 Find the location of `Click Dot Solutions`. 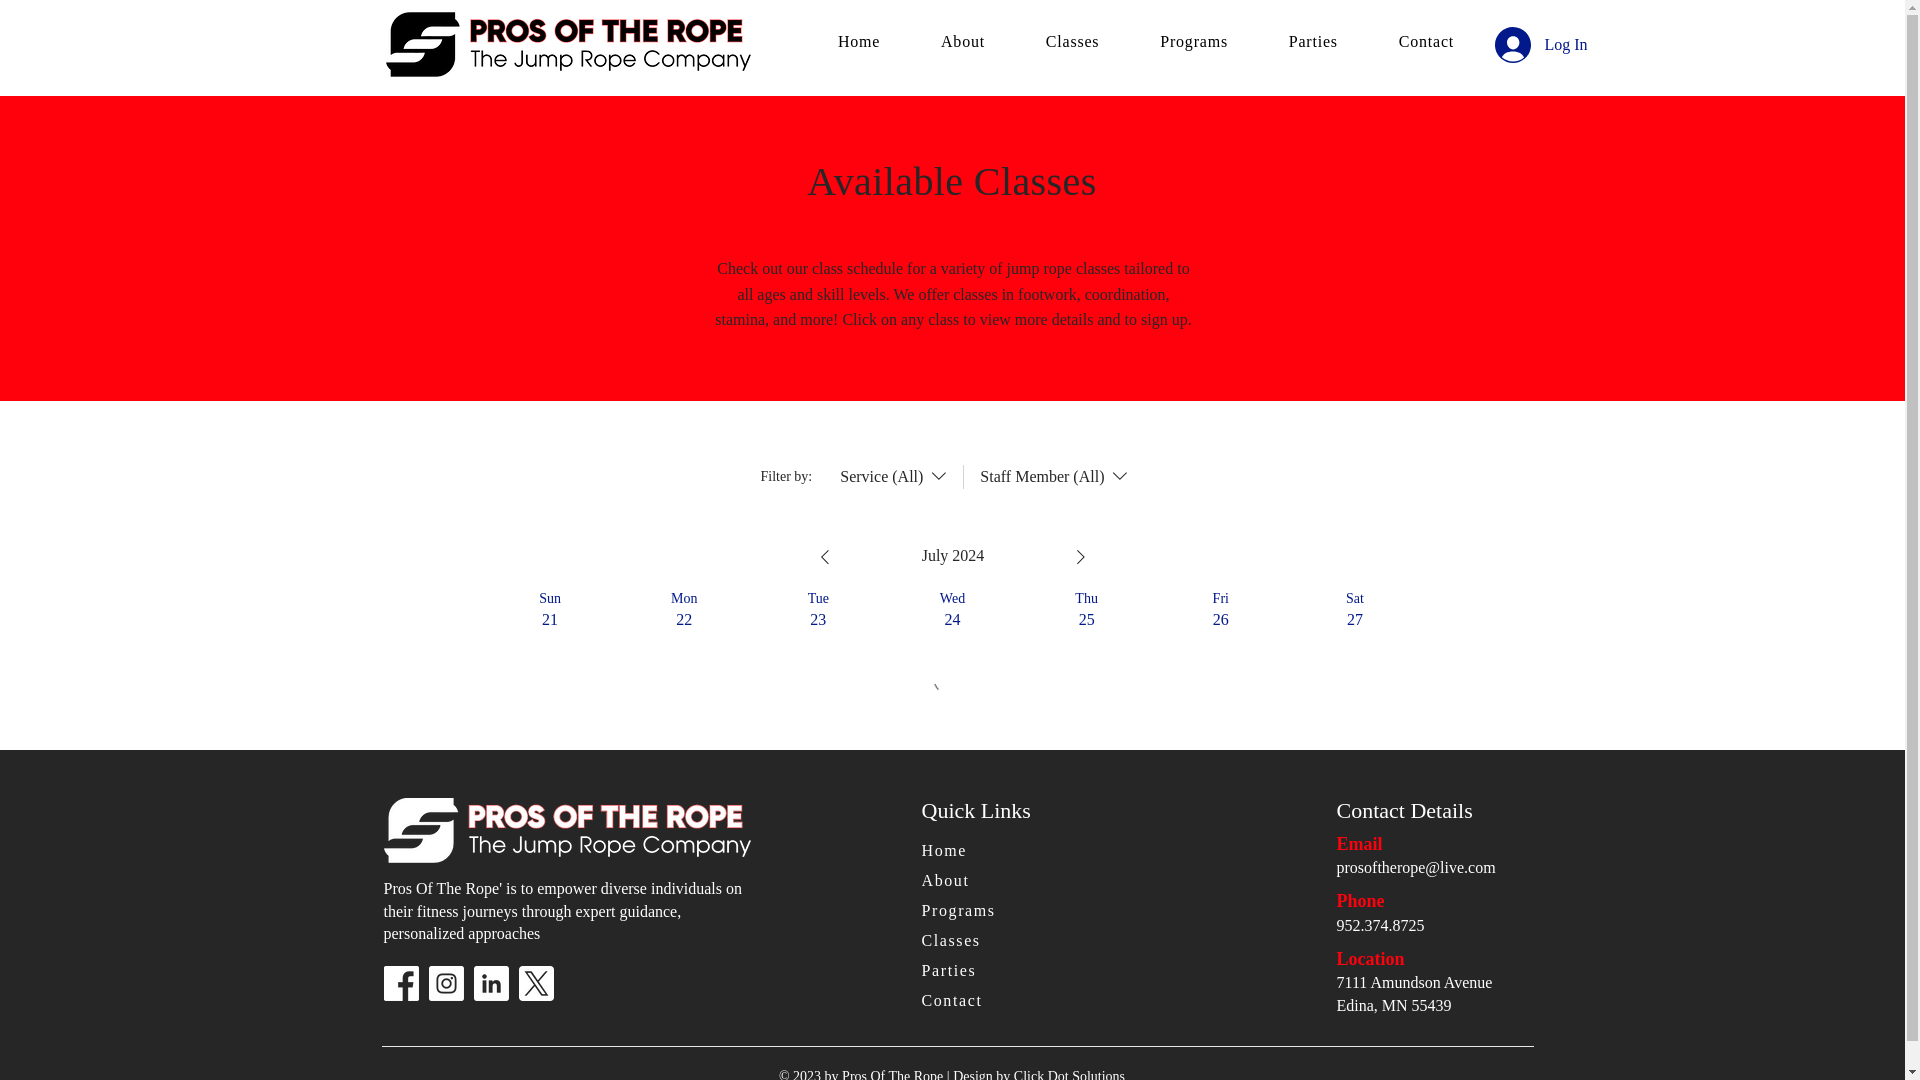

Click Dot Solutions is located at coordinates (1069, 1074).